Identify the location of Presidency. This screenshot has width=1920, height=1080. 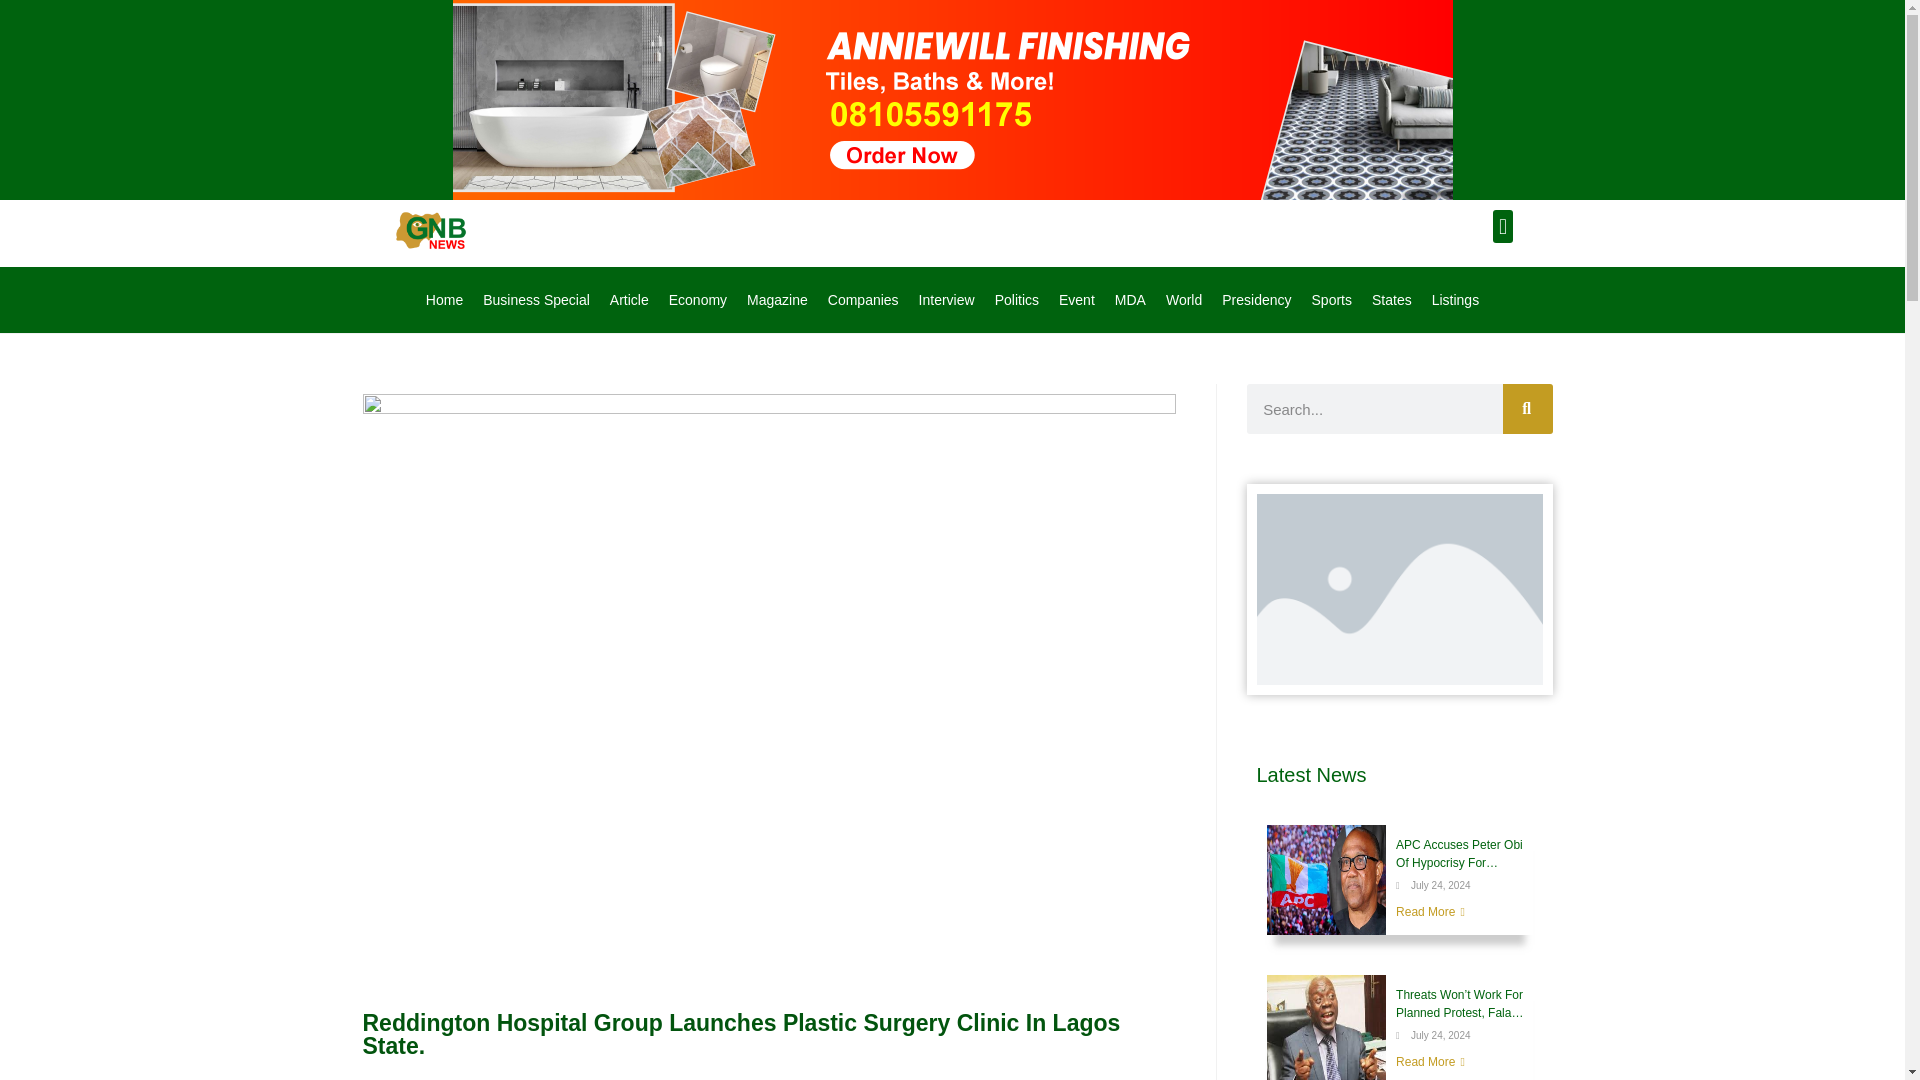
(1256, 299).